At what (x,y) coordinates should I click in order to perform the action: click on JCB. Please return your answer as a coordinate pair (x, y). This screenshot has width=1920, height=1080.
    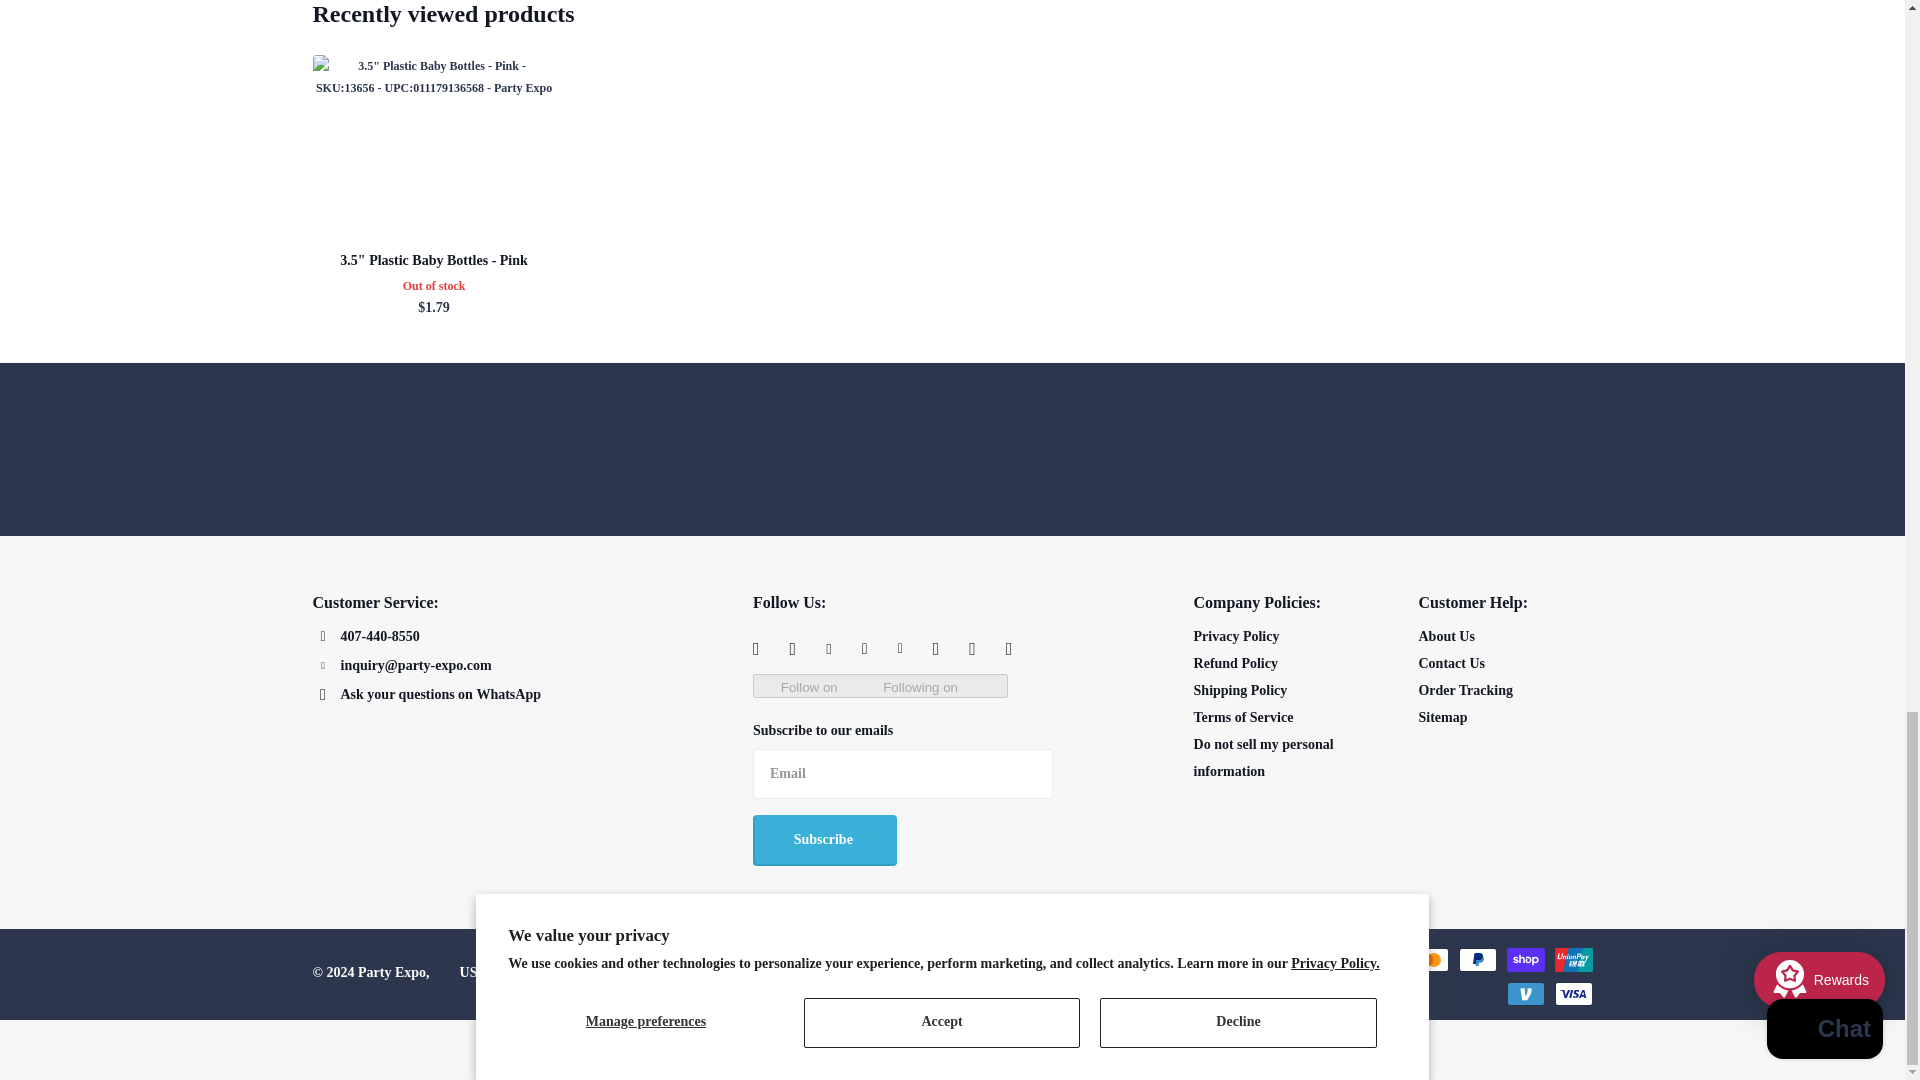
    Looking at the image, I should click on (1332, 960).